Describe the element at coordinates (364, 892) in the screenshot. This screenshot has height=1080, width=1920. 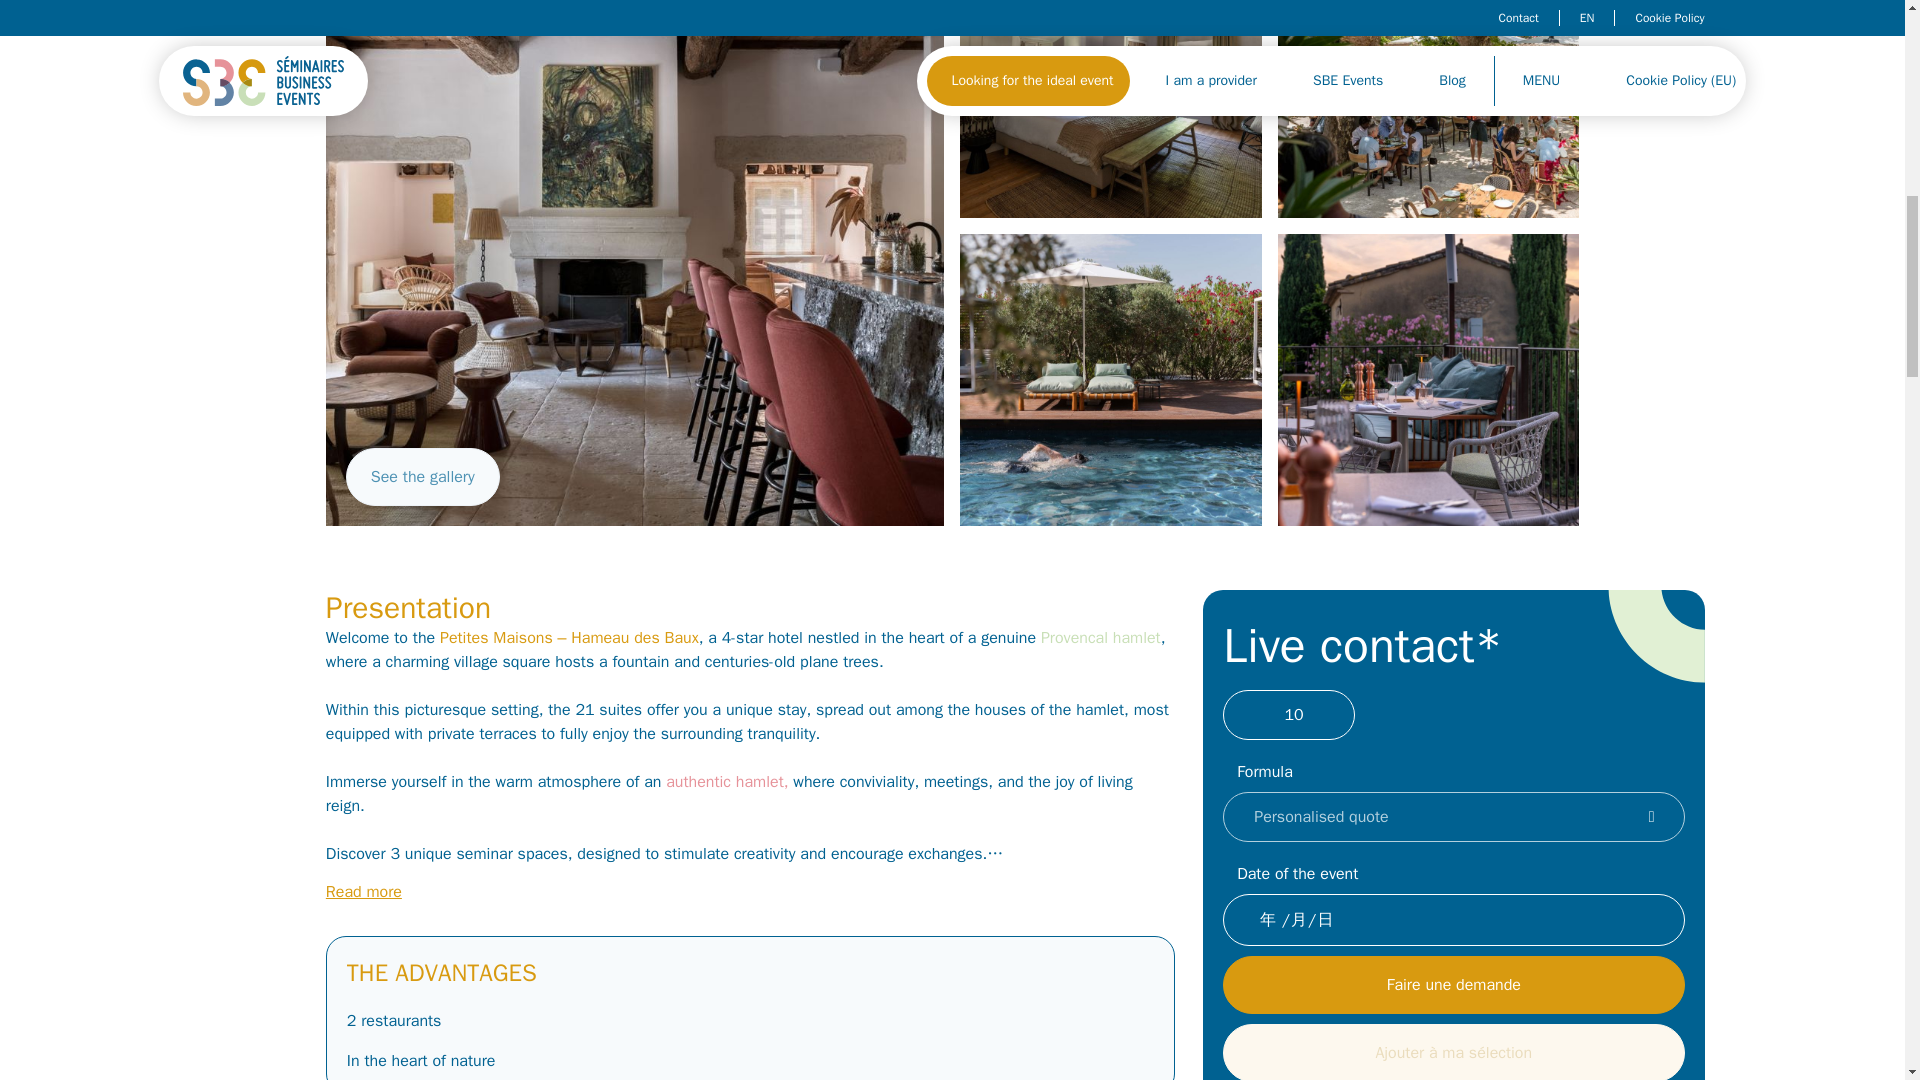
I see `Read more` at that location.